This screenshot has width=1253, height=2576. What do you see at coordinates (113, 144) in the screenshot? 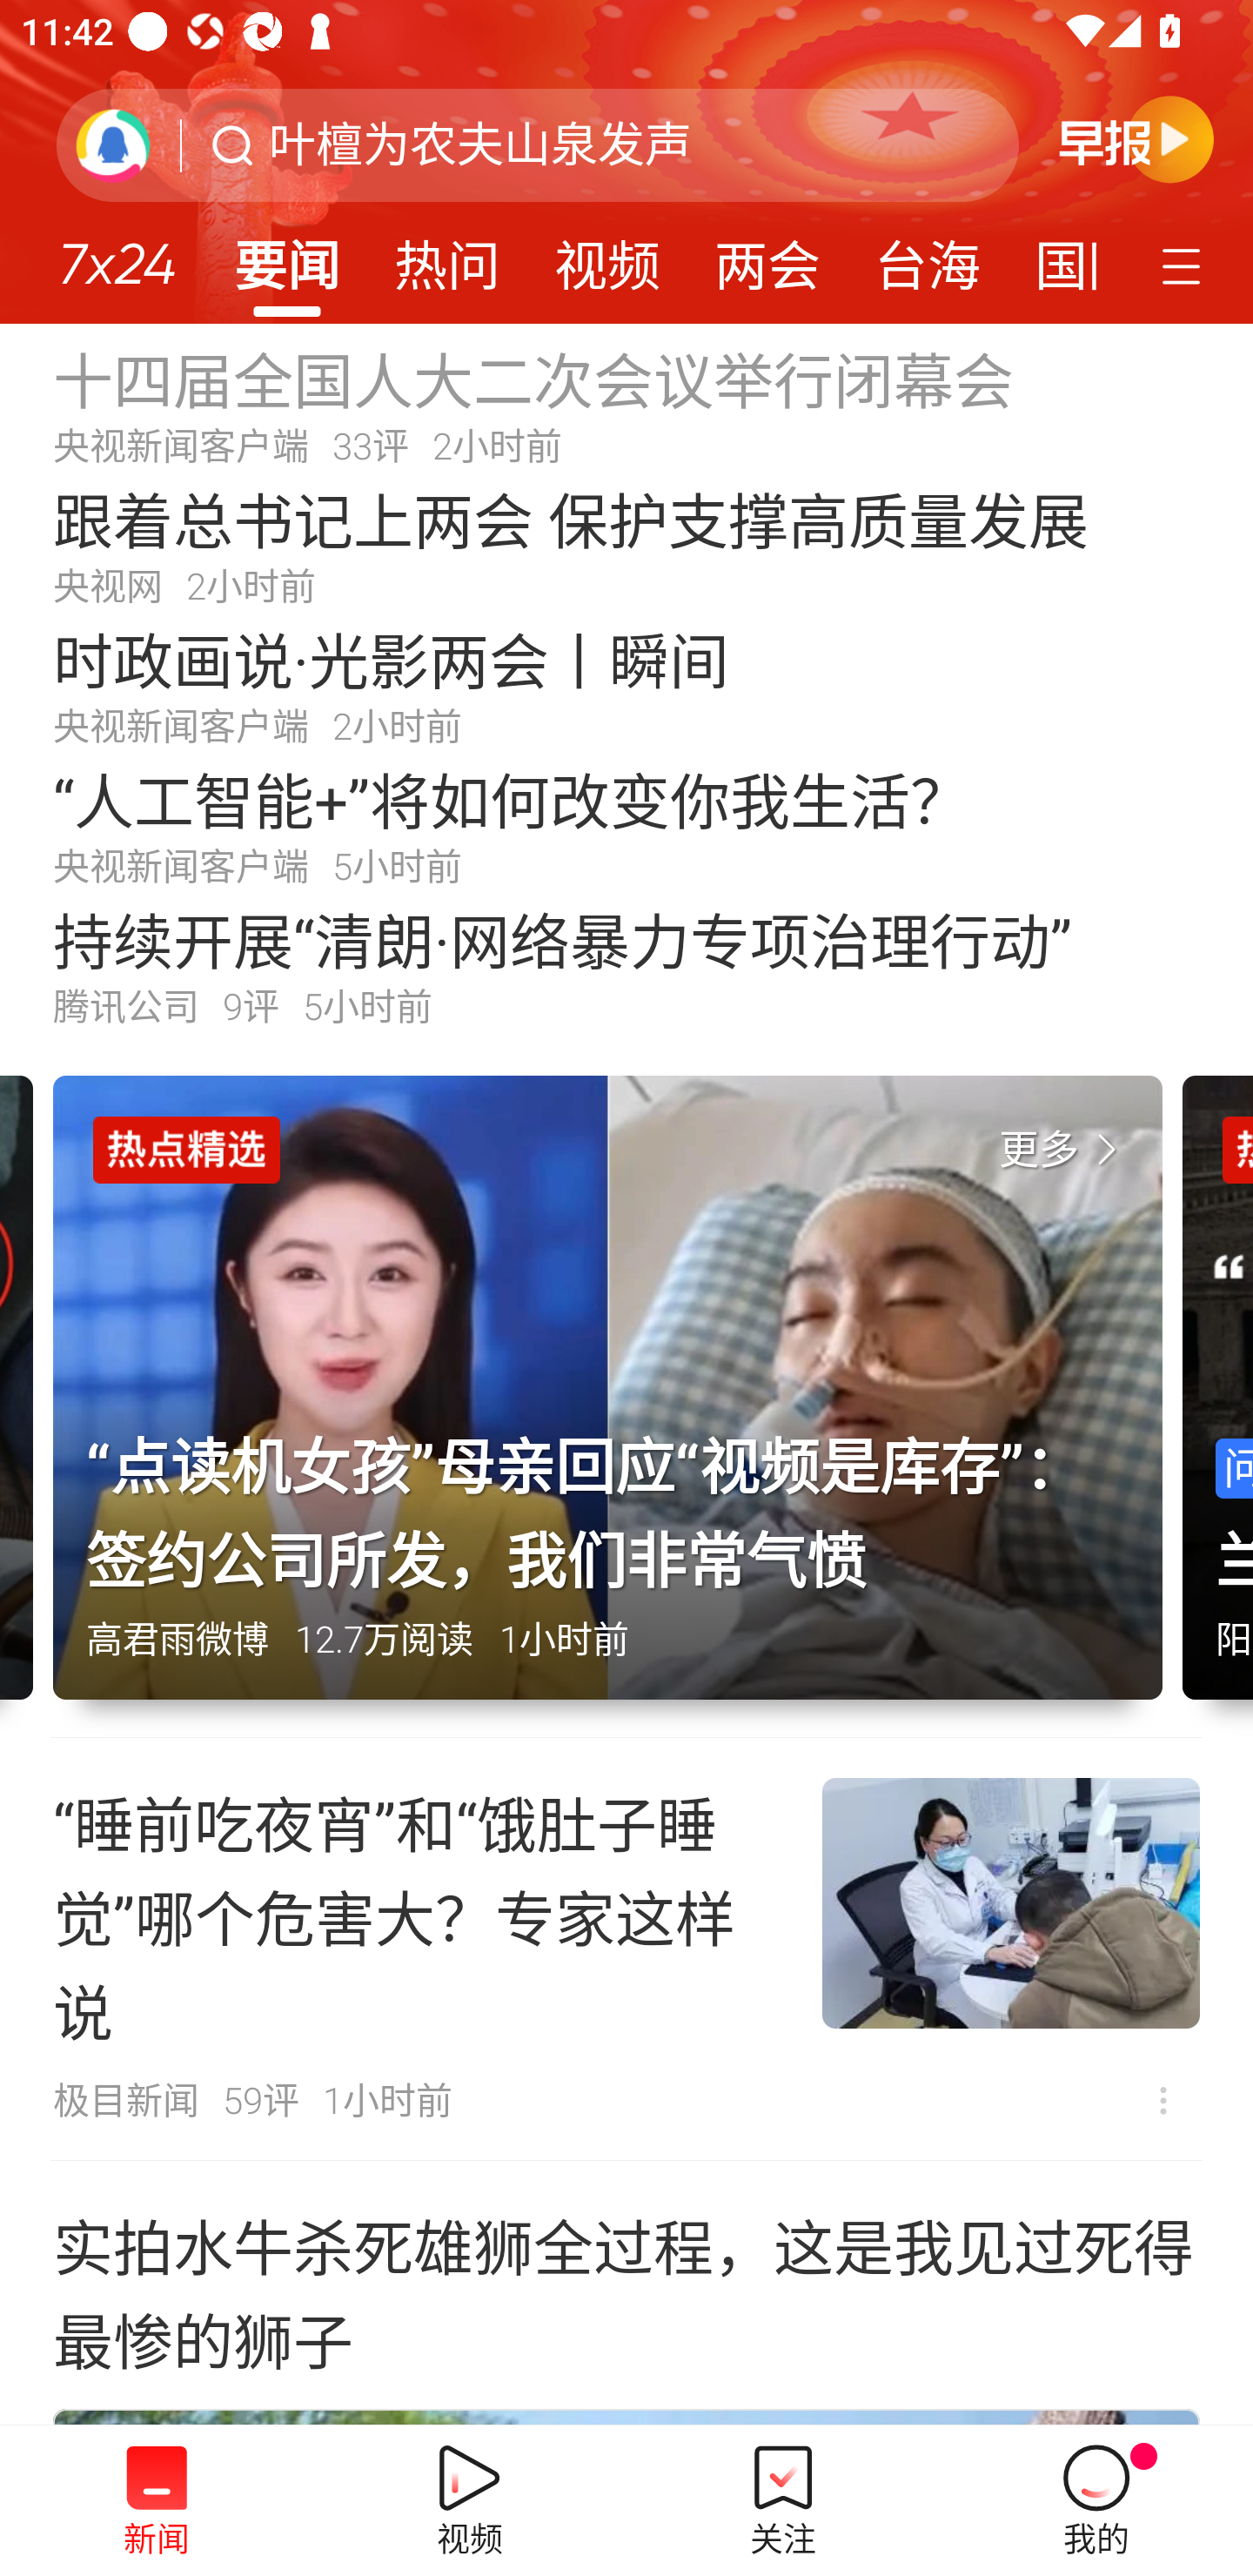
I see `刷新` at bounding box center [113, 144].